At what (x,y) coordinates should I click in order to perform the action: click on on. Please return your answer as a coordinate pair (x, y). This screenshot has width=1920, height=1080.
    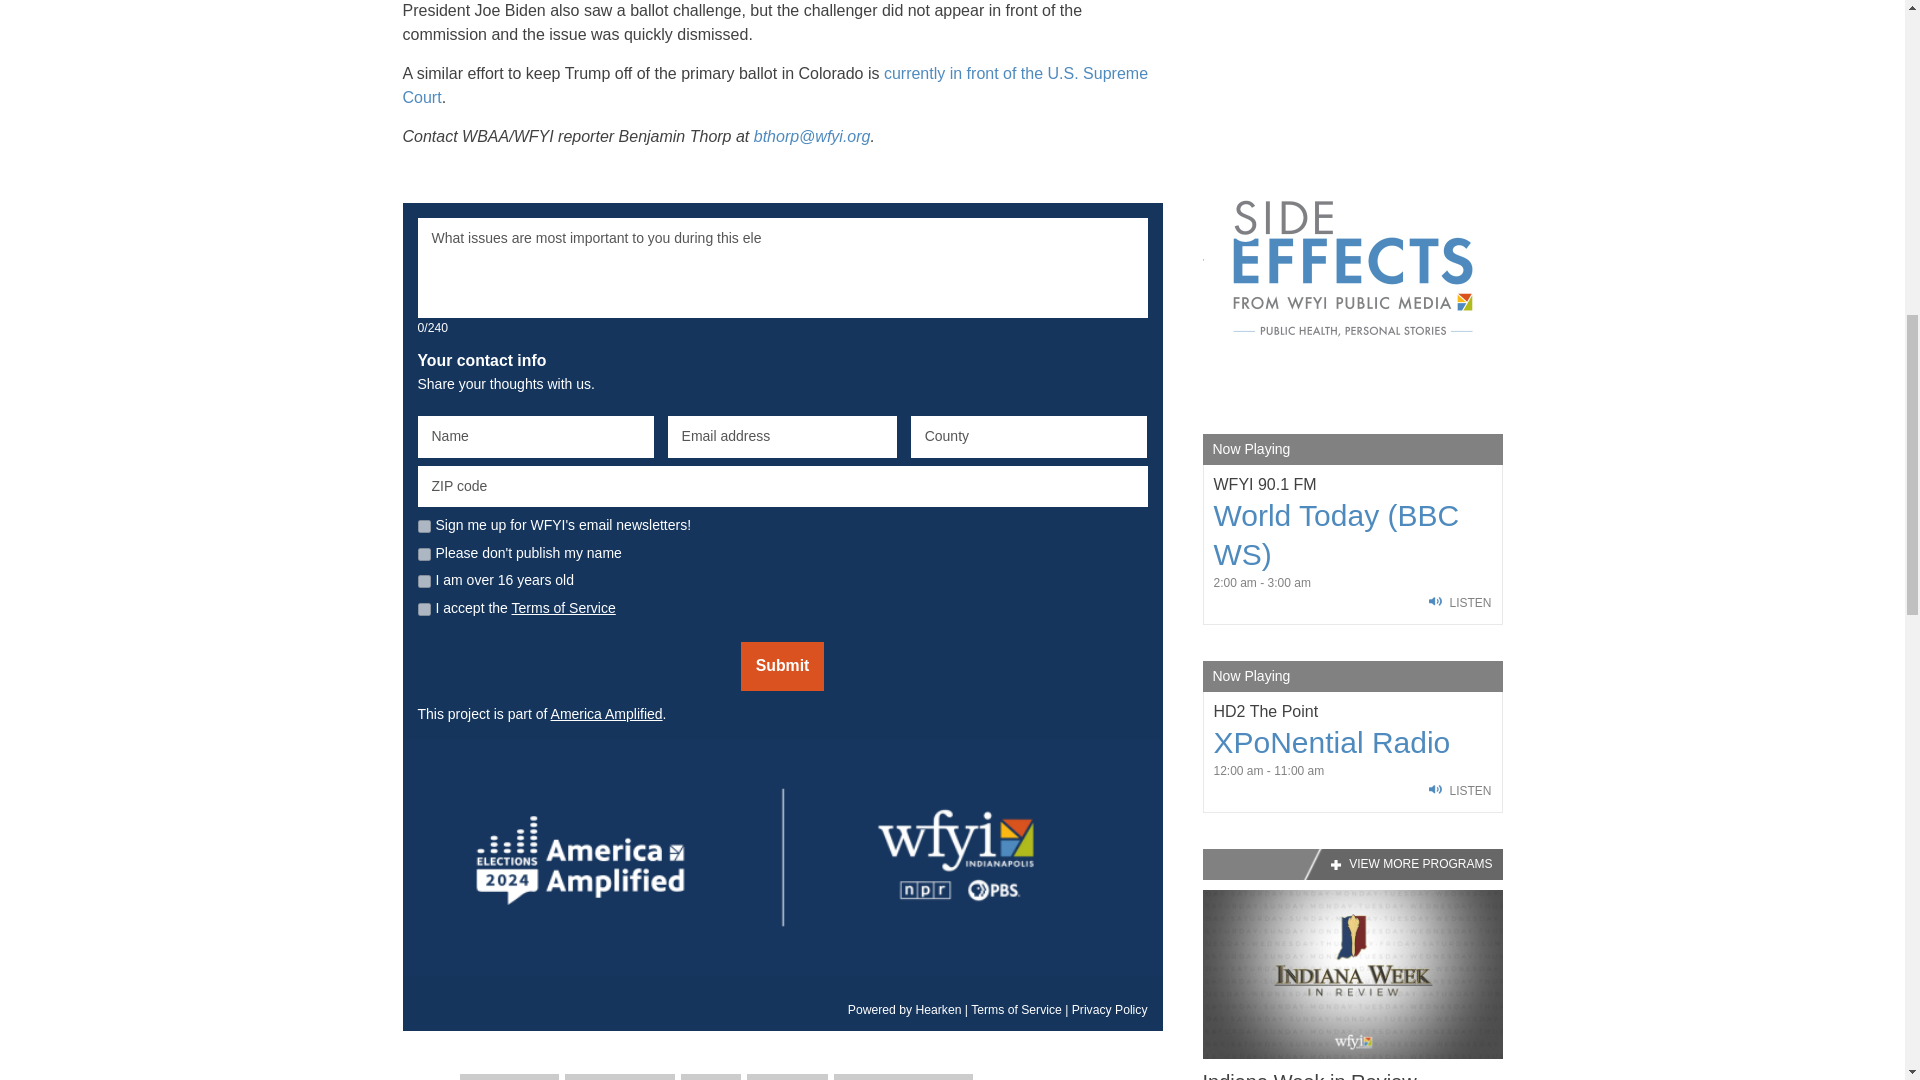
    Looking at the image, I should click on (424, 526).